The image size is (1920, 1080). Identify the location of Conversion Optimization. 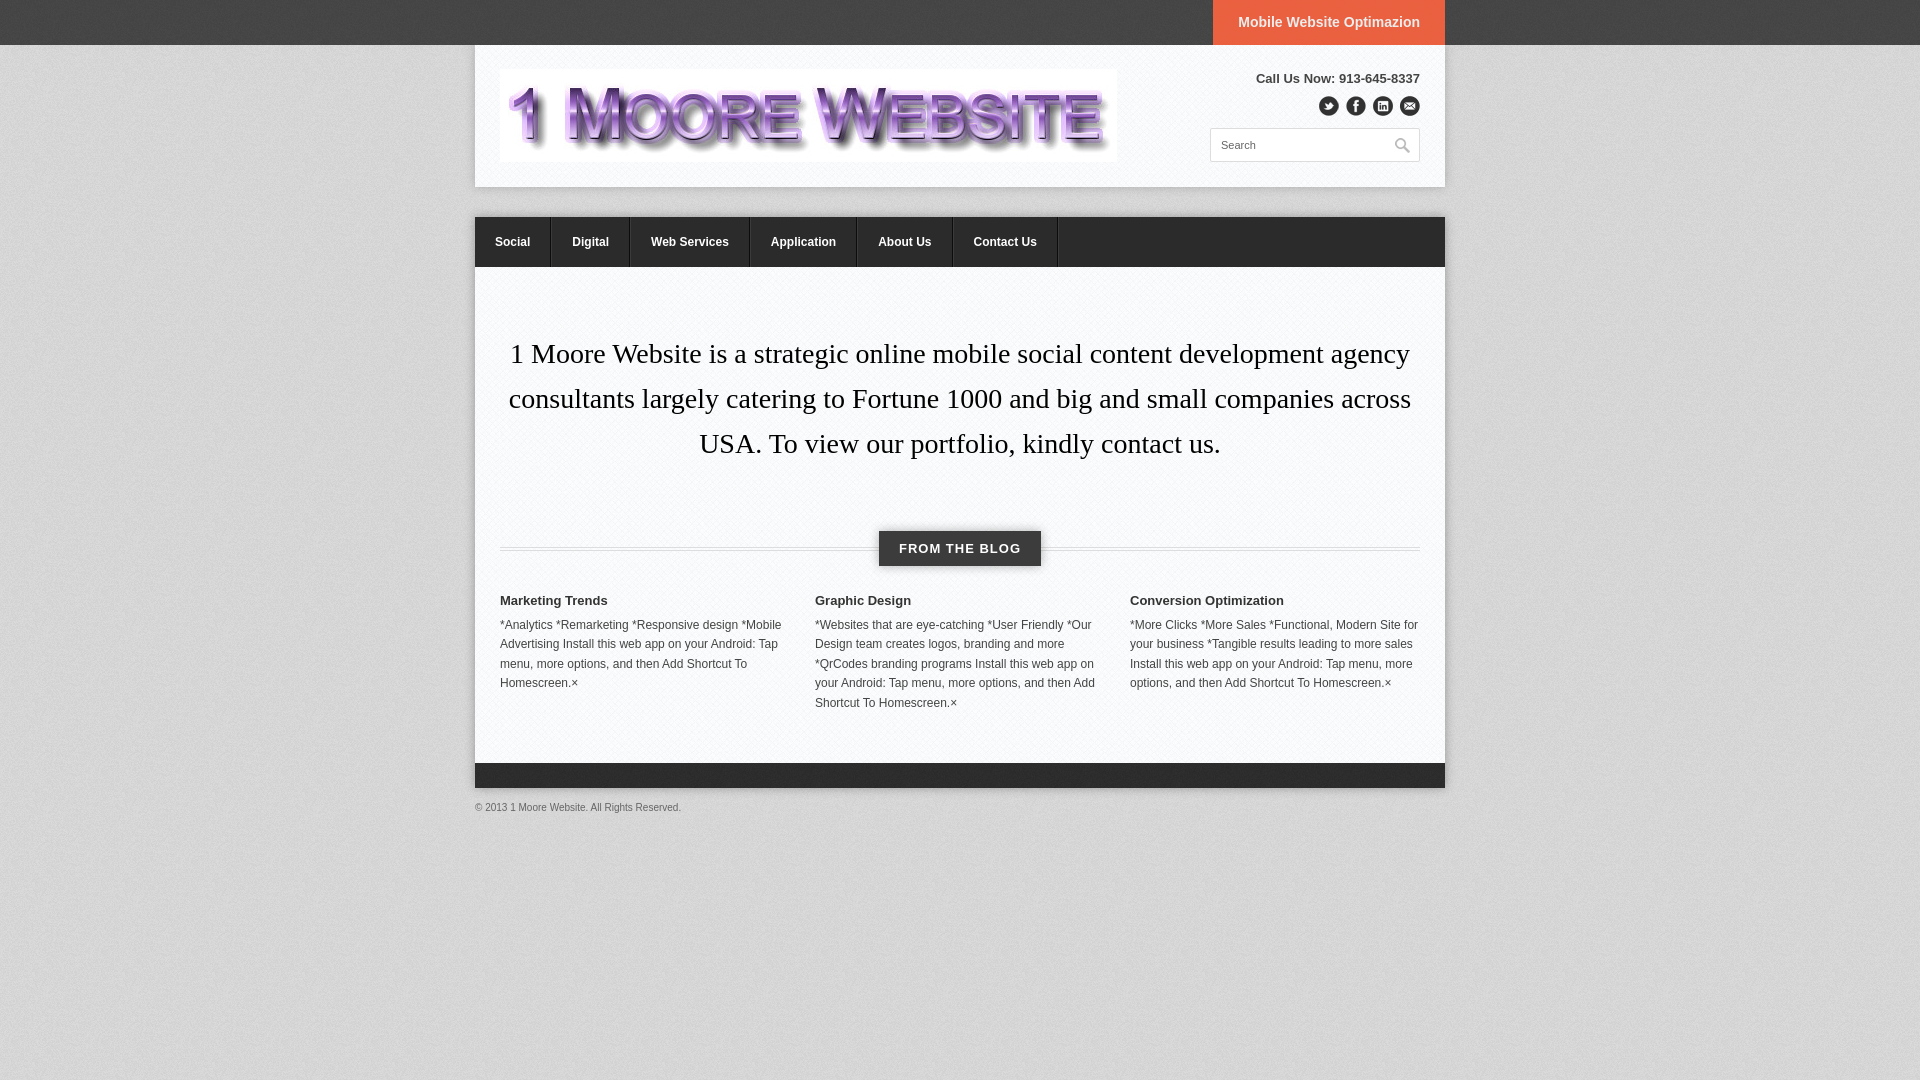
(1207, 600).